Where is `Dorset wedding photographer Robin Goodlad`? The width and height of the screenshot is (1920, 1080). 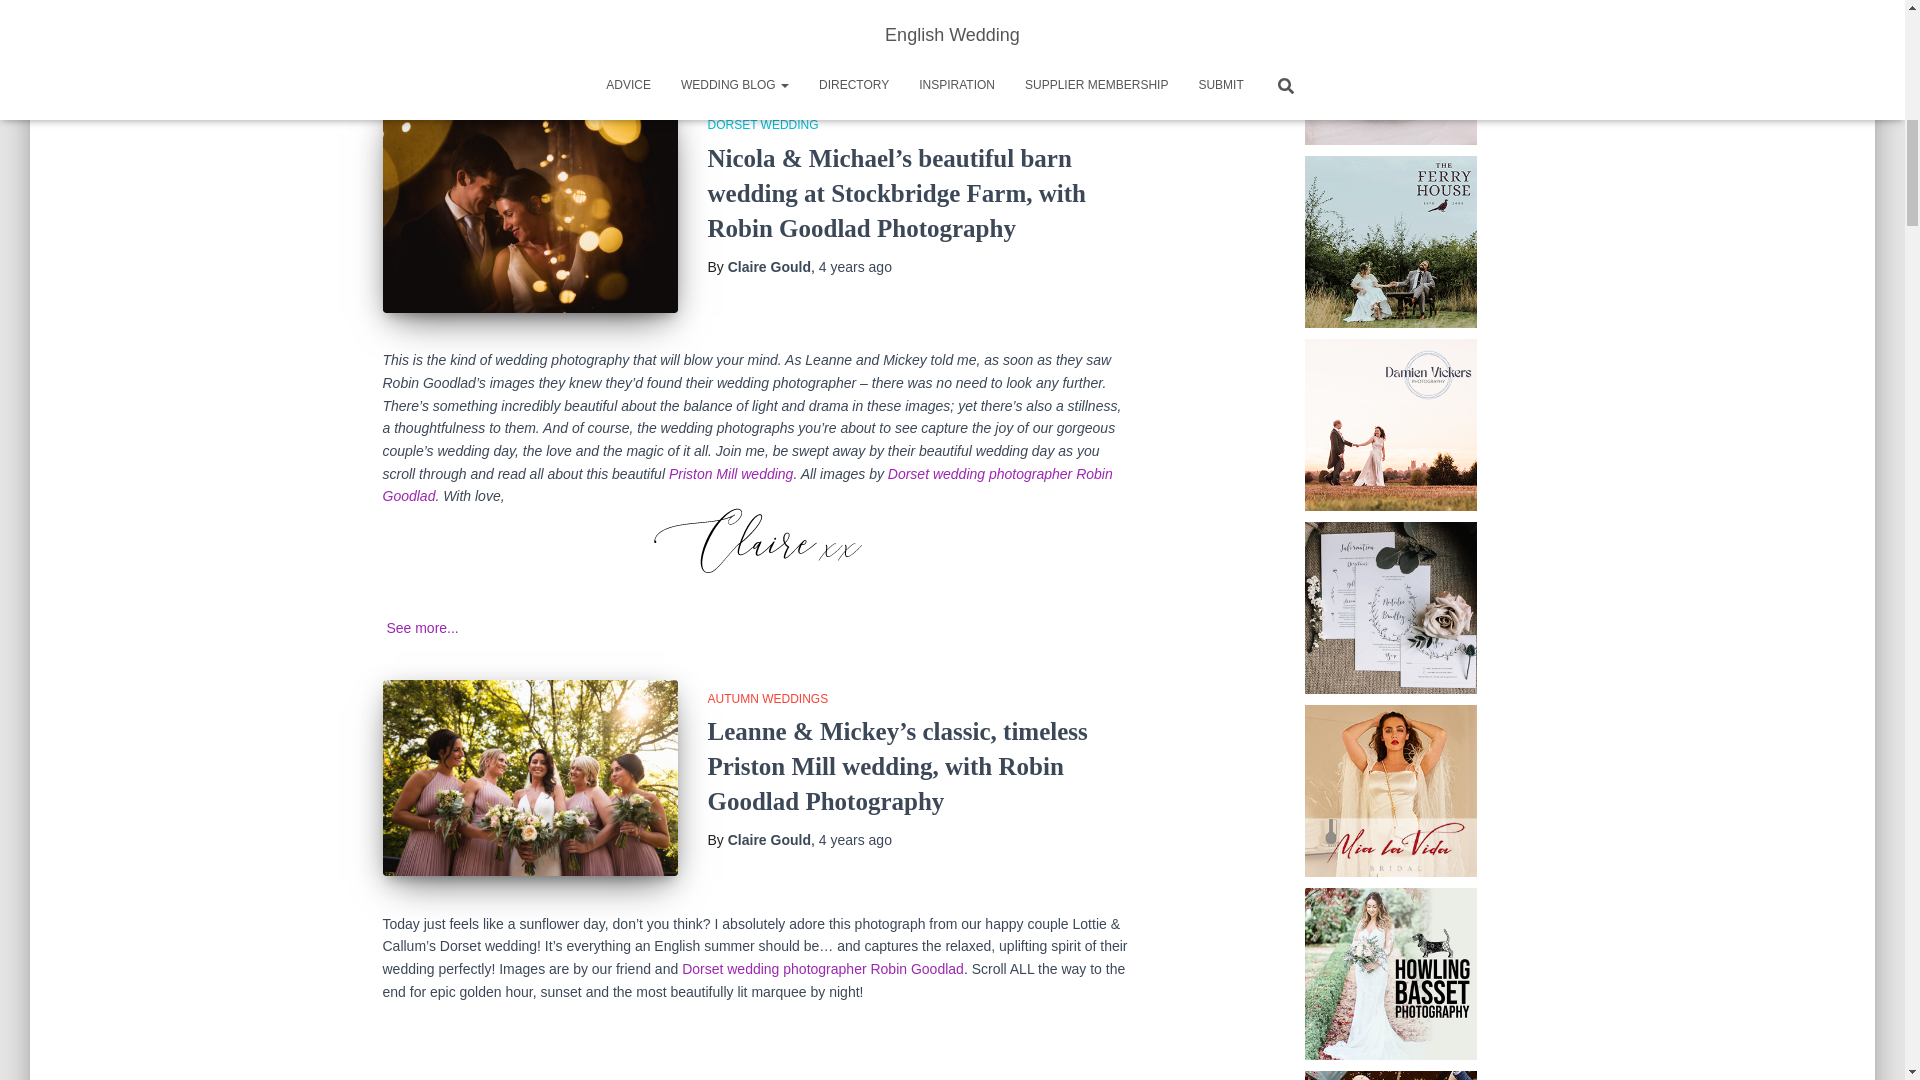
Dorset wedding photographer Robin Goodlad is located at coordinates (746, 485).